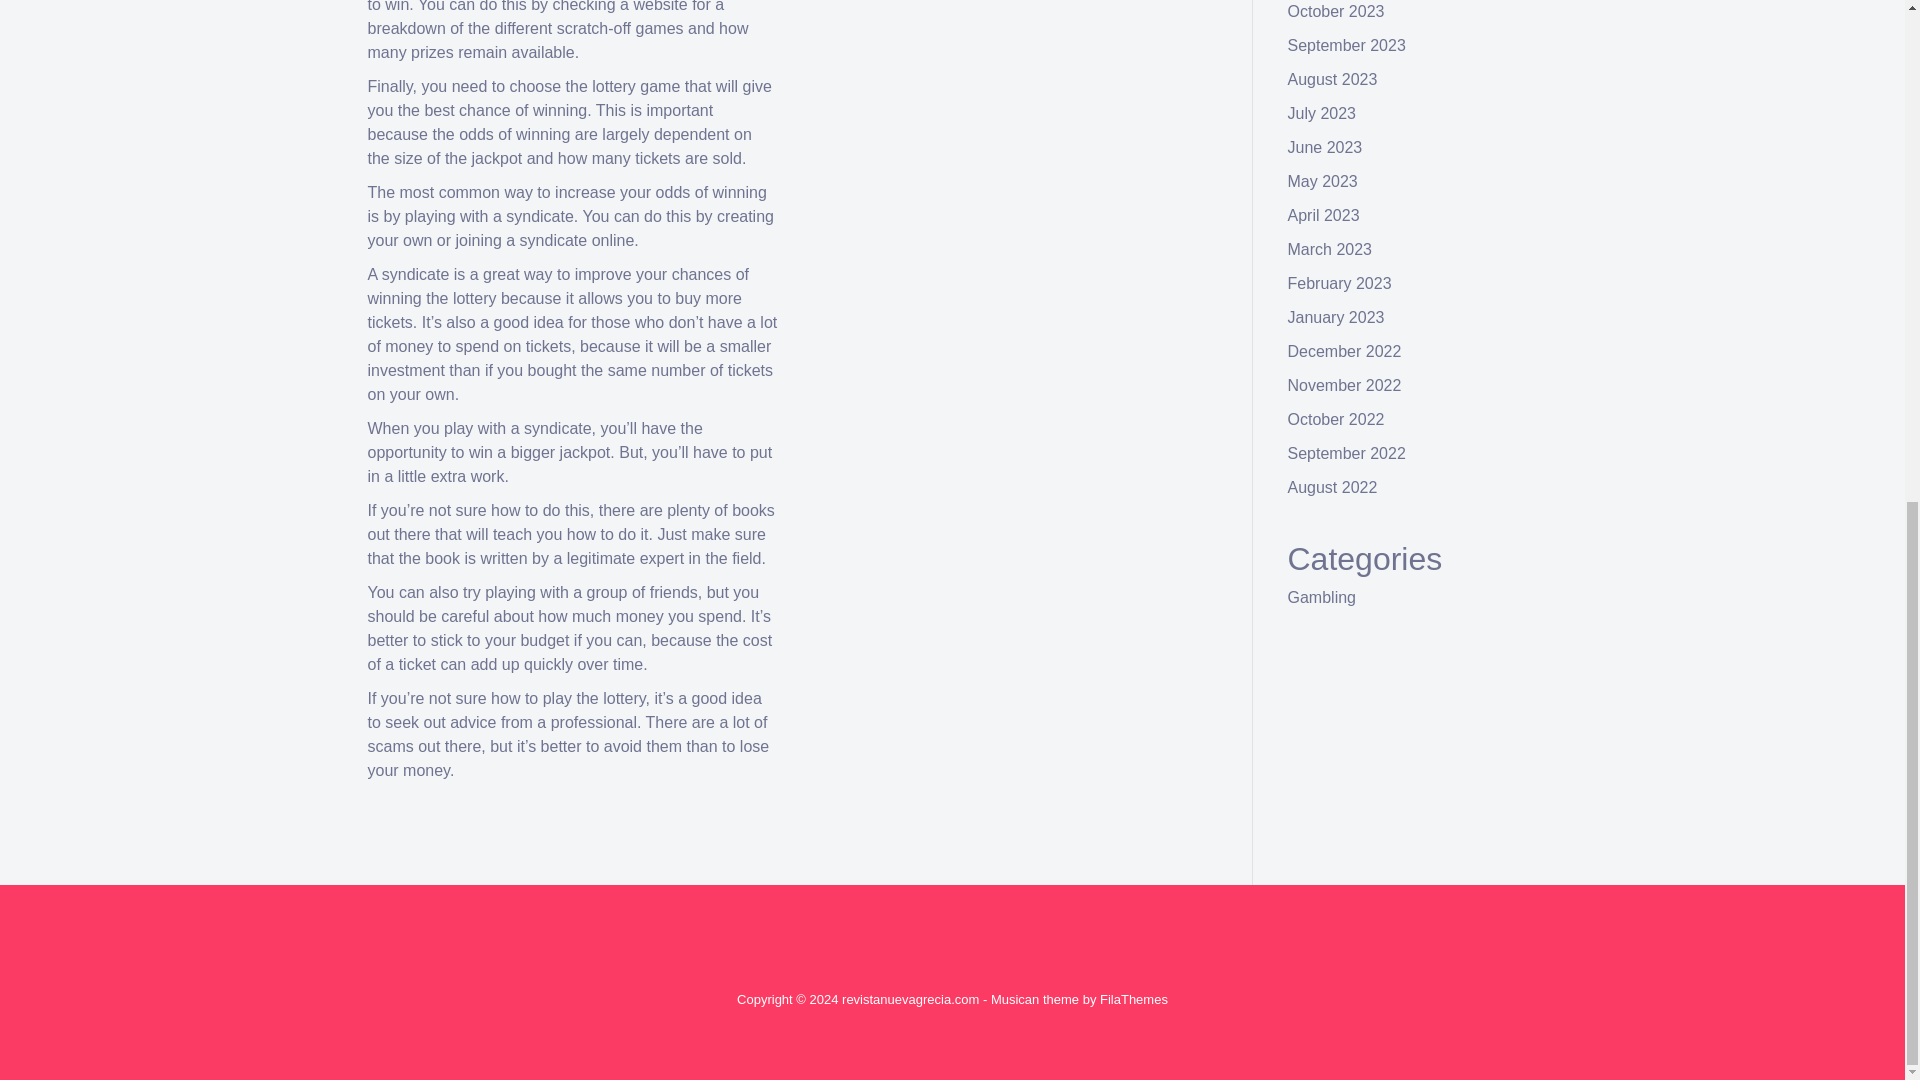 The width and height of the screenshot is (1920, 1080). I want to click on April 2023, so click(1324, 215).